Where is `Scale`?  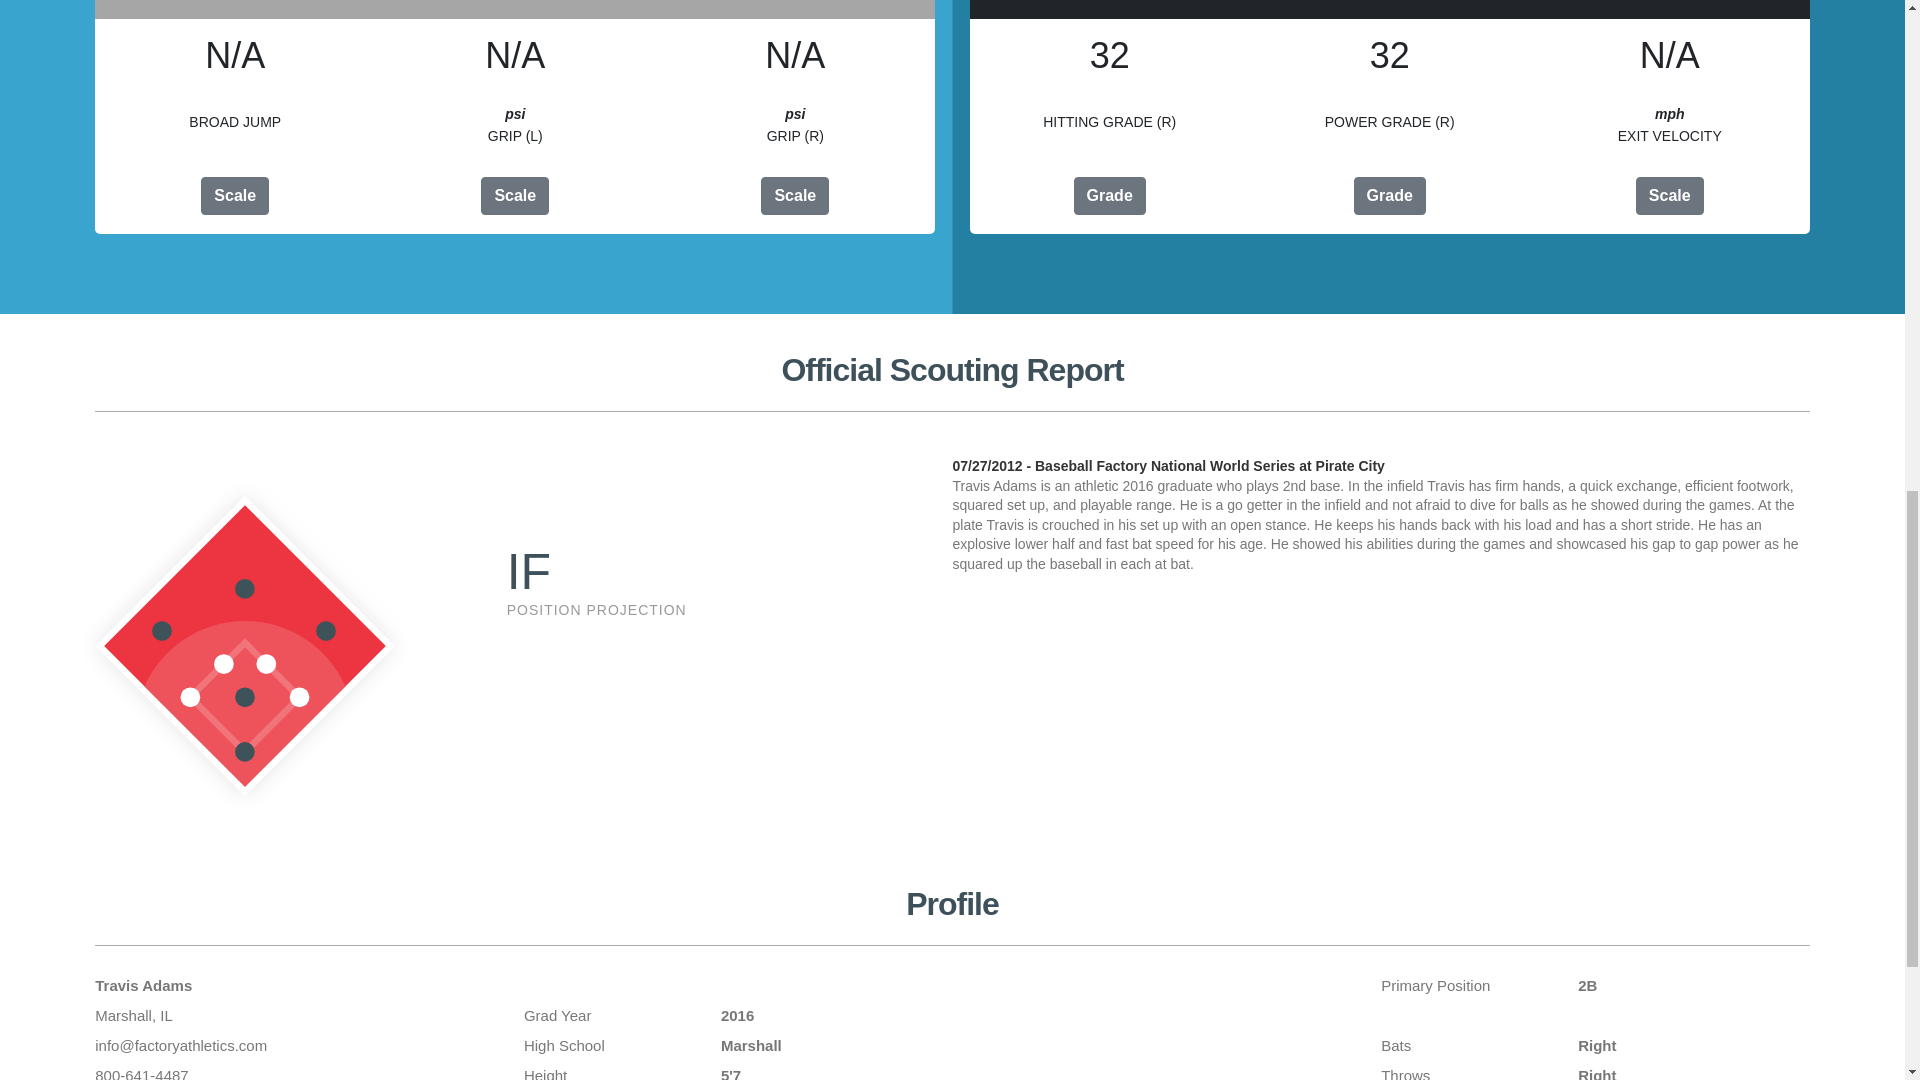
Scale is located at coordinates (1670, 196).